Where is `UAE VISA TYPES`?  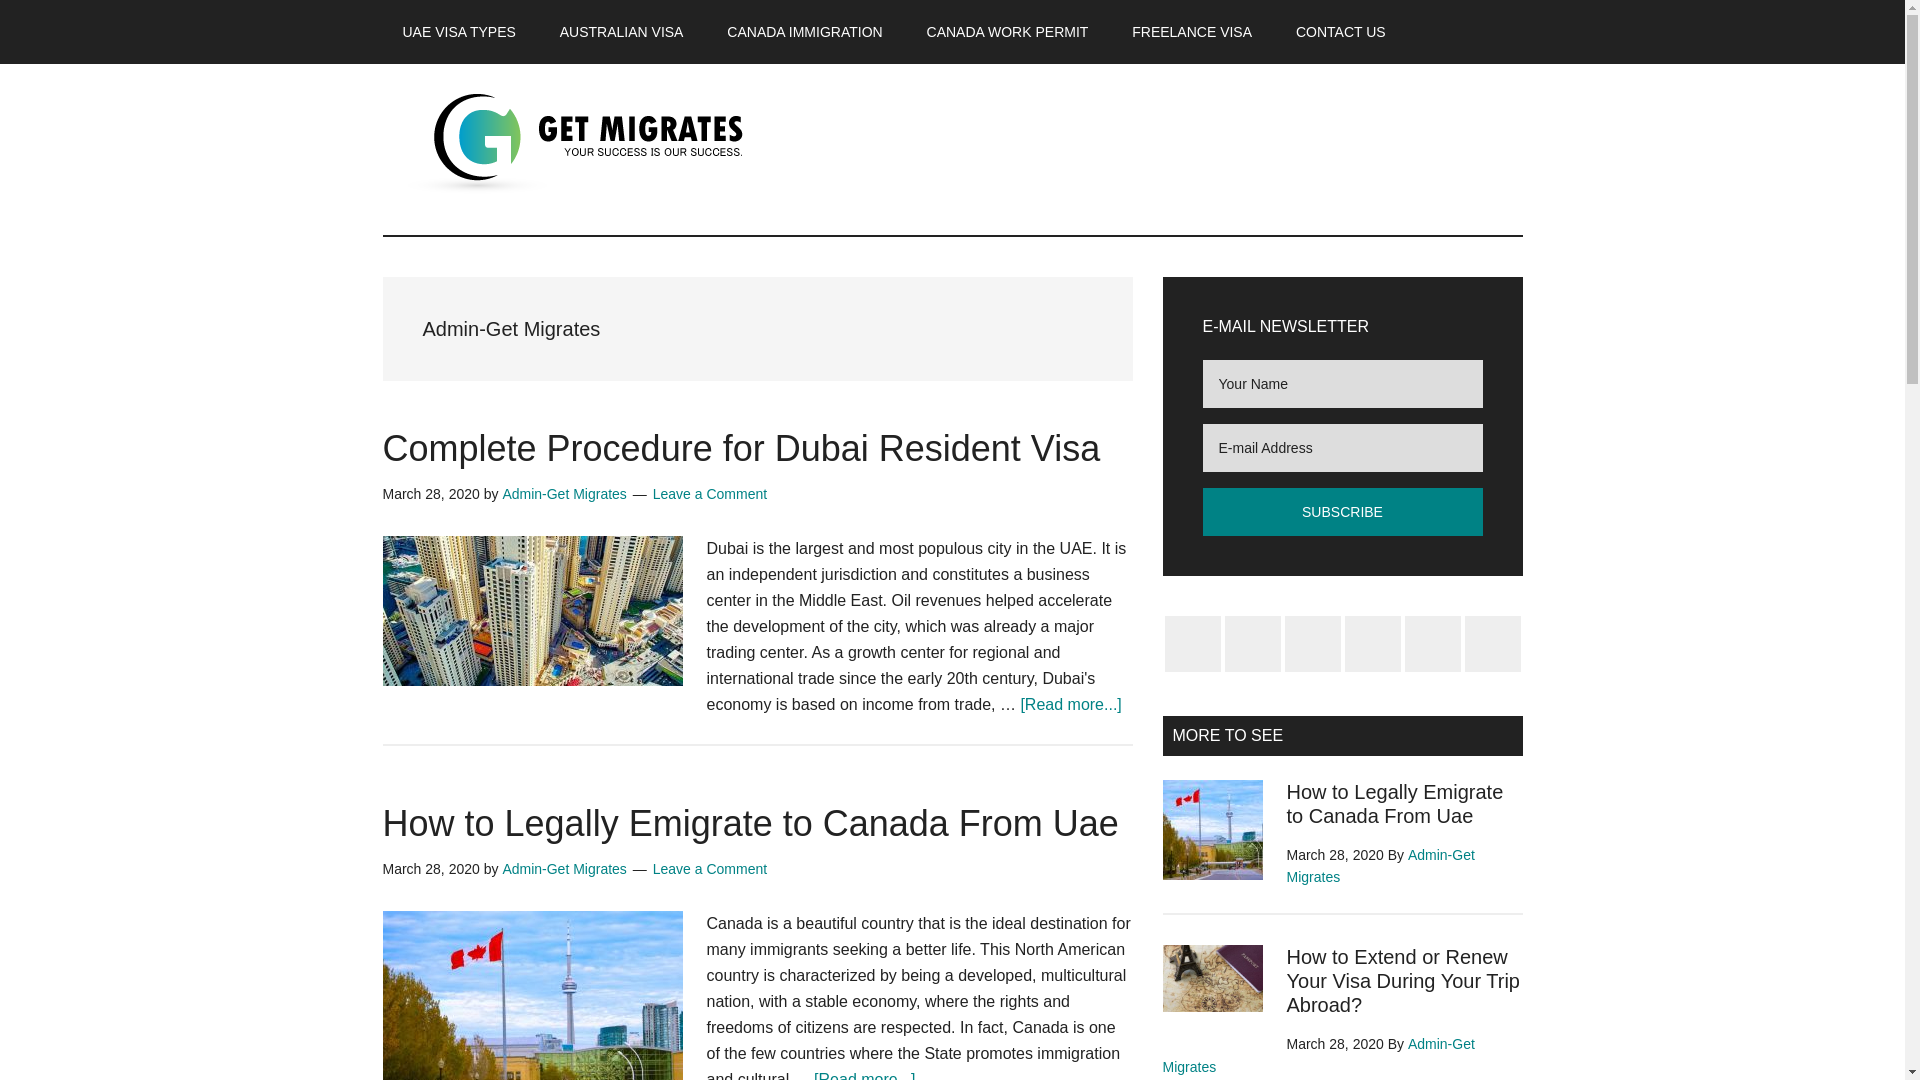 UAE VISA TYPES is located at coordinates (458, 32).